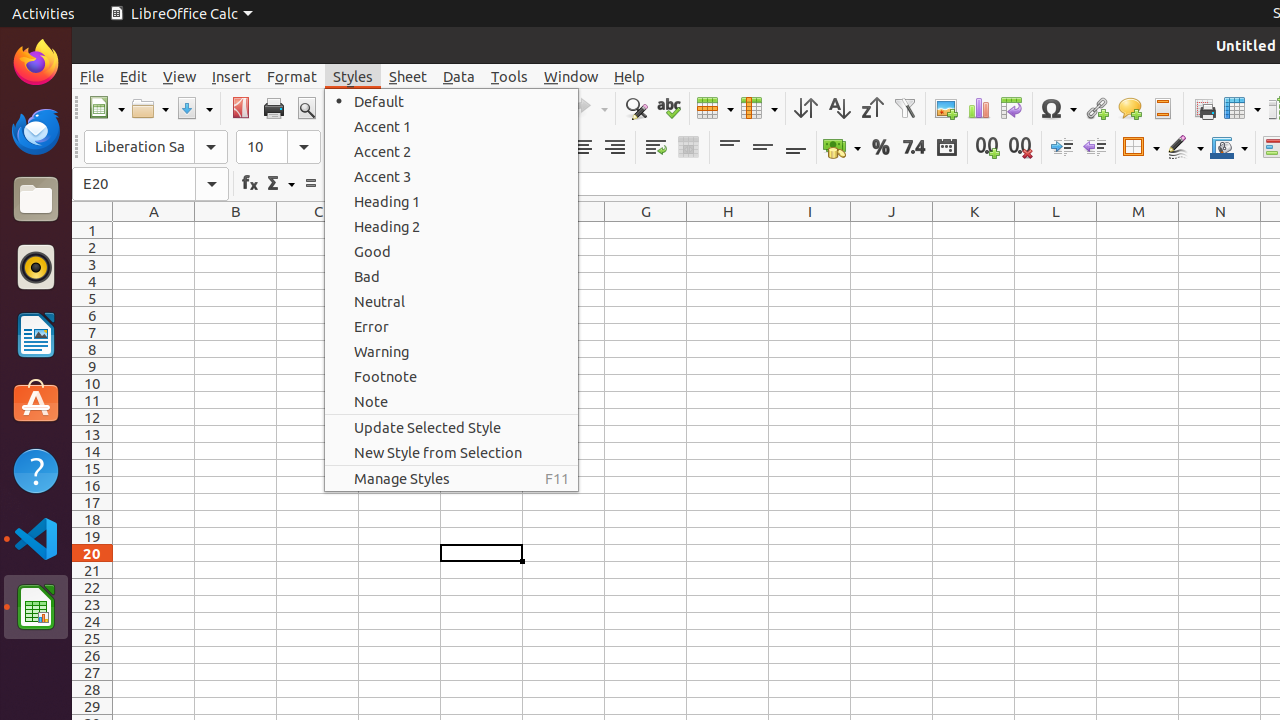 The image size is (1280, 720). What do you see at coordinates (278, 147) in the screenshot?
I see `Font Size` at bounding box center [278, 147].